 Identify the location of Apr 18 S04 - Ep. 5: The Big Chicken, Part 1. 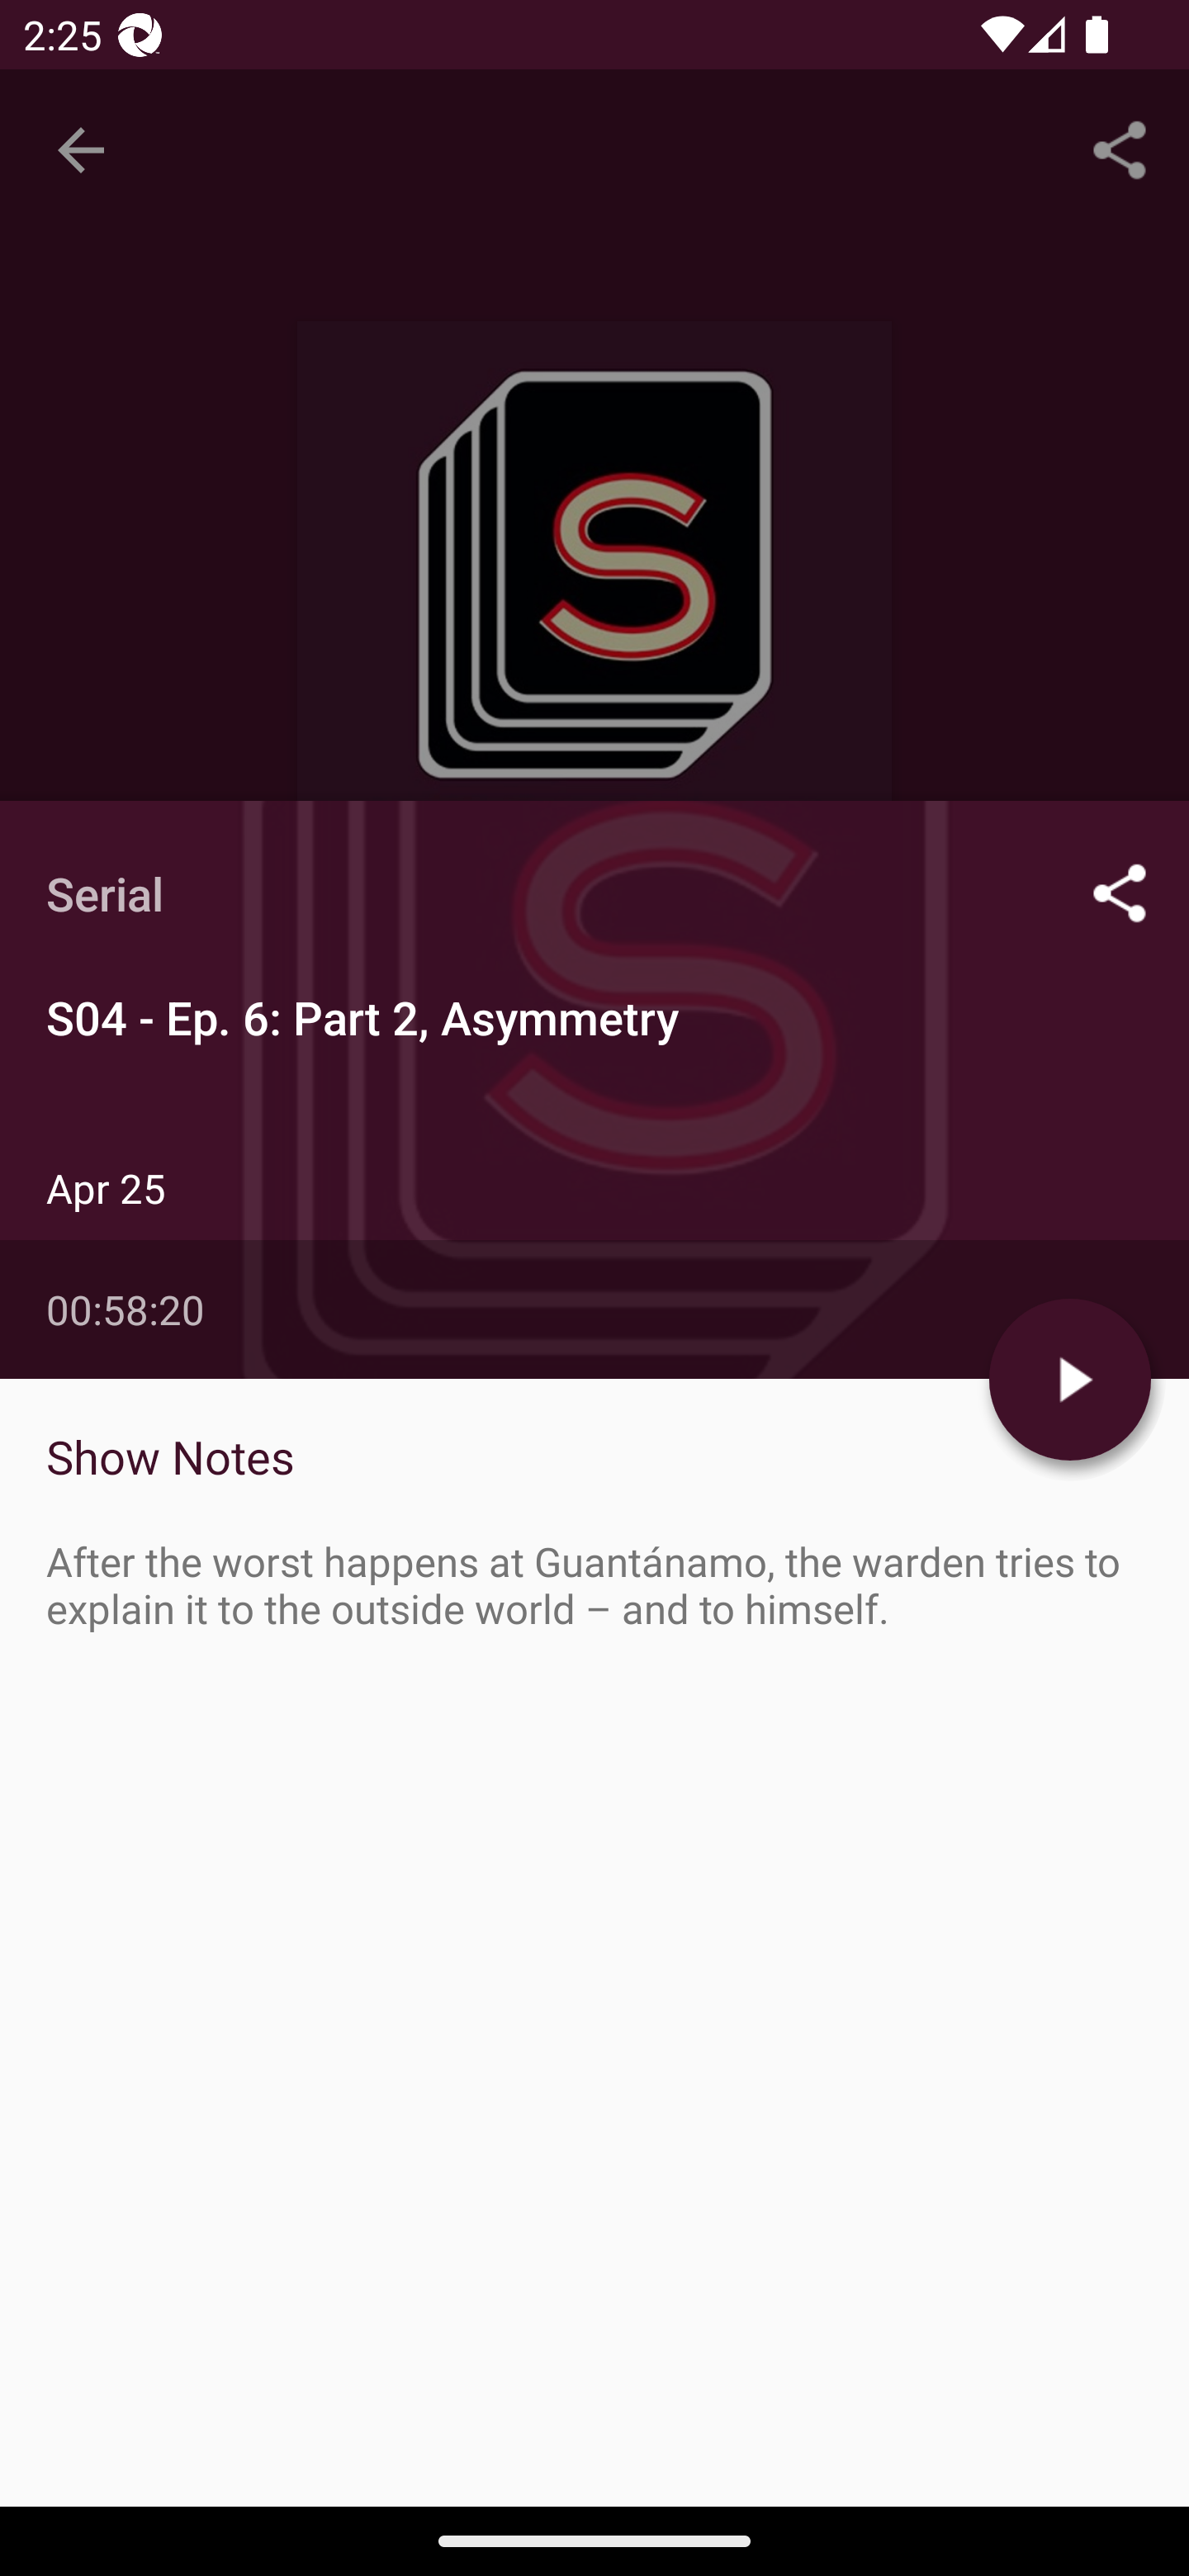
(594, 1620).